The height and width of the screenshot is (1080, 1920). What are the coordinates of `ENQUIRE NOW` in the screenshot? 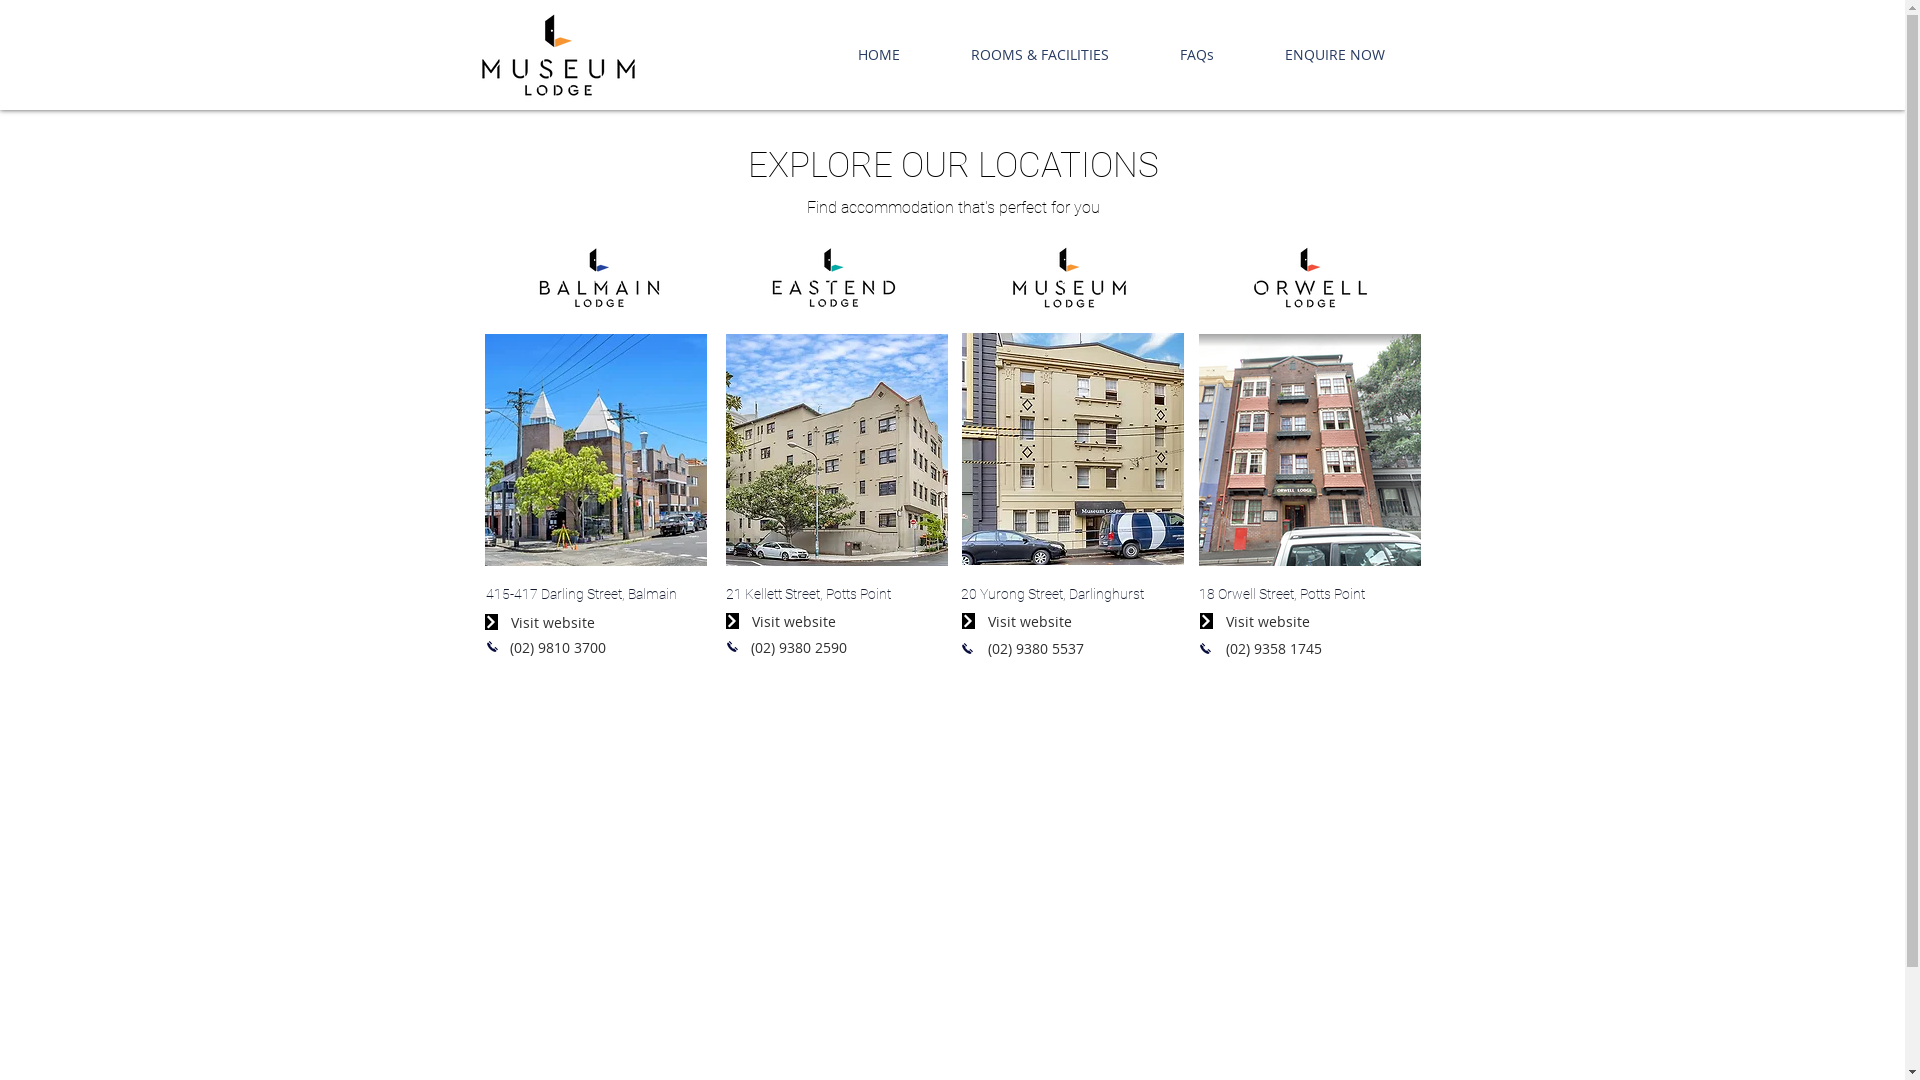 It's located at (1336, 55).